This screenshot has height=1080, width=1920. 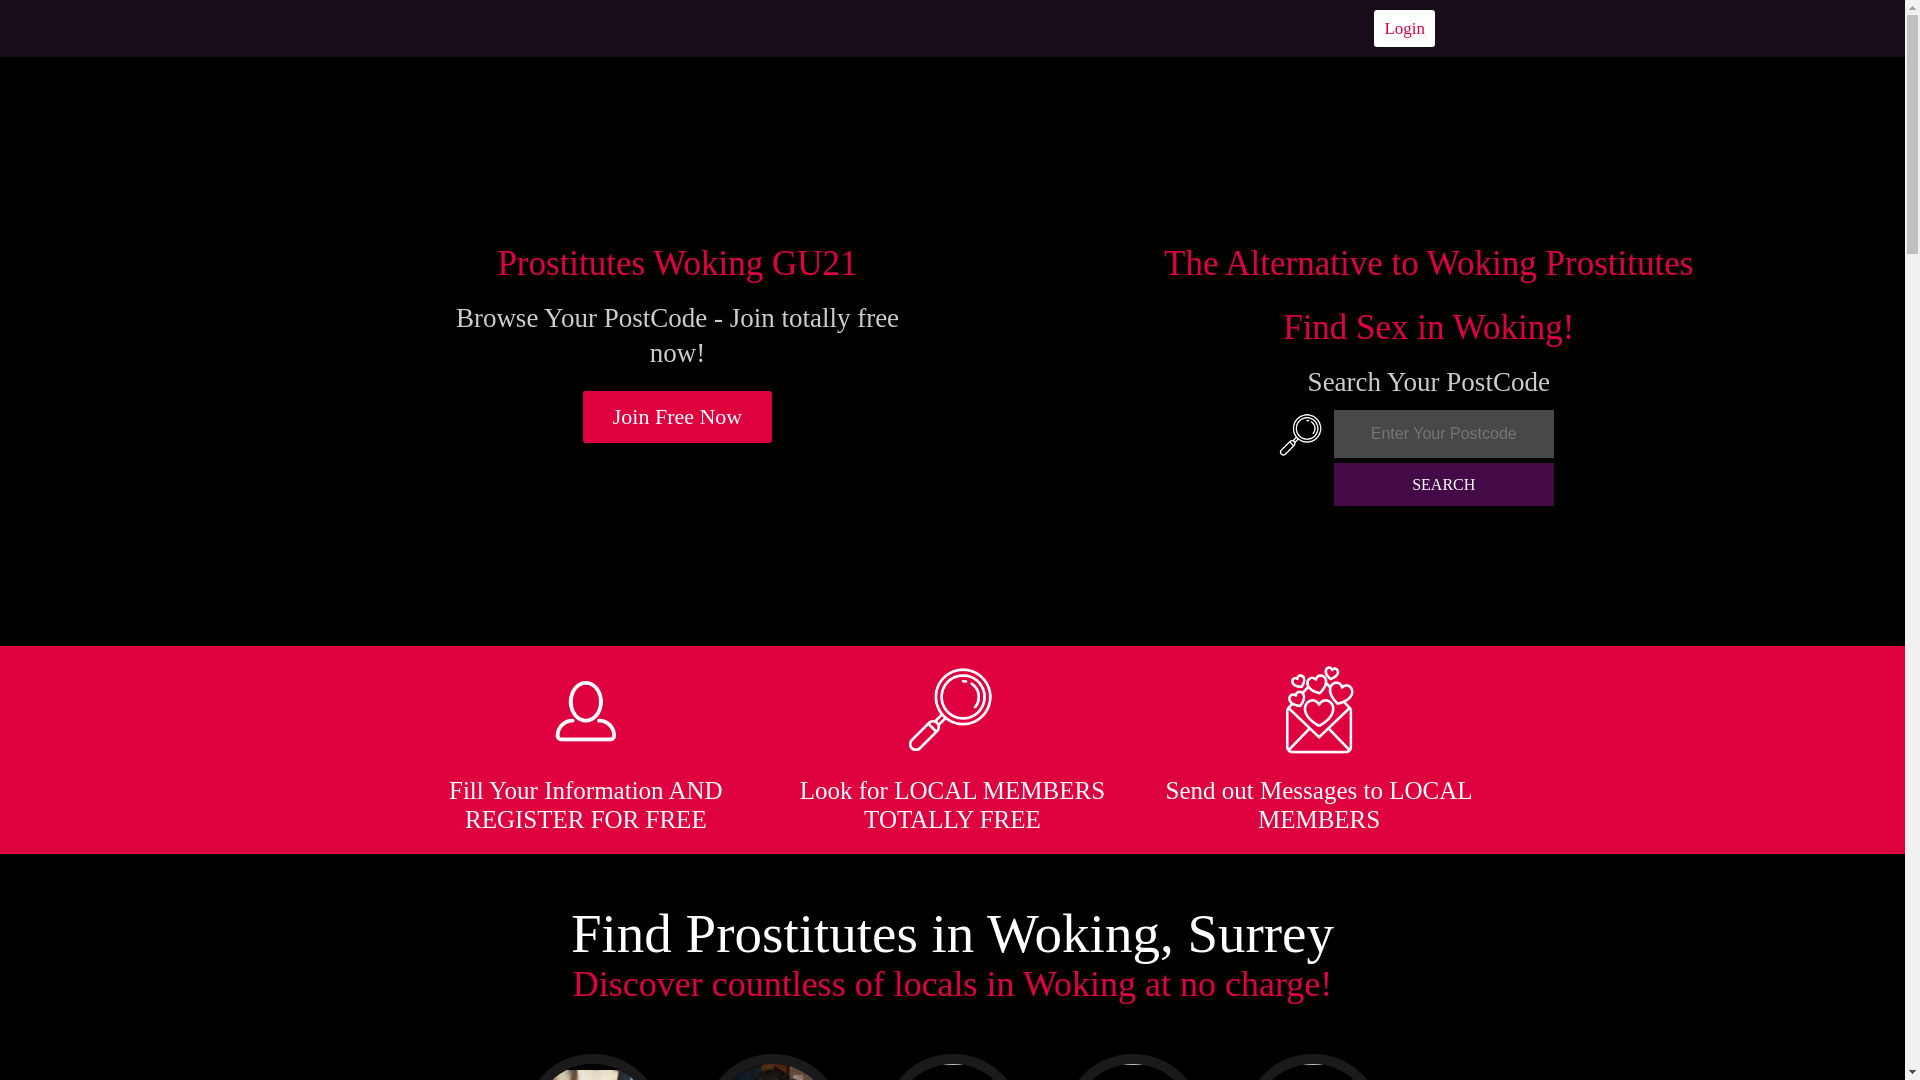 What do you see at coordinates (678, 416) in the screenshot?
I see `Join Free Now` at bounding box center [678, 416].